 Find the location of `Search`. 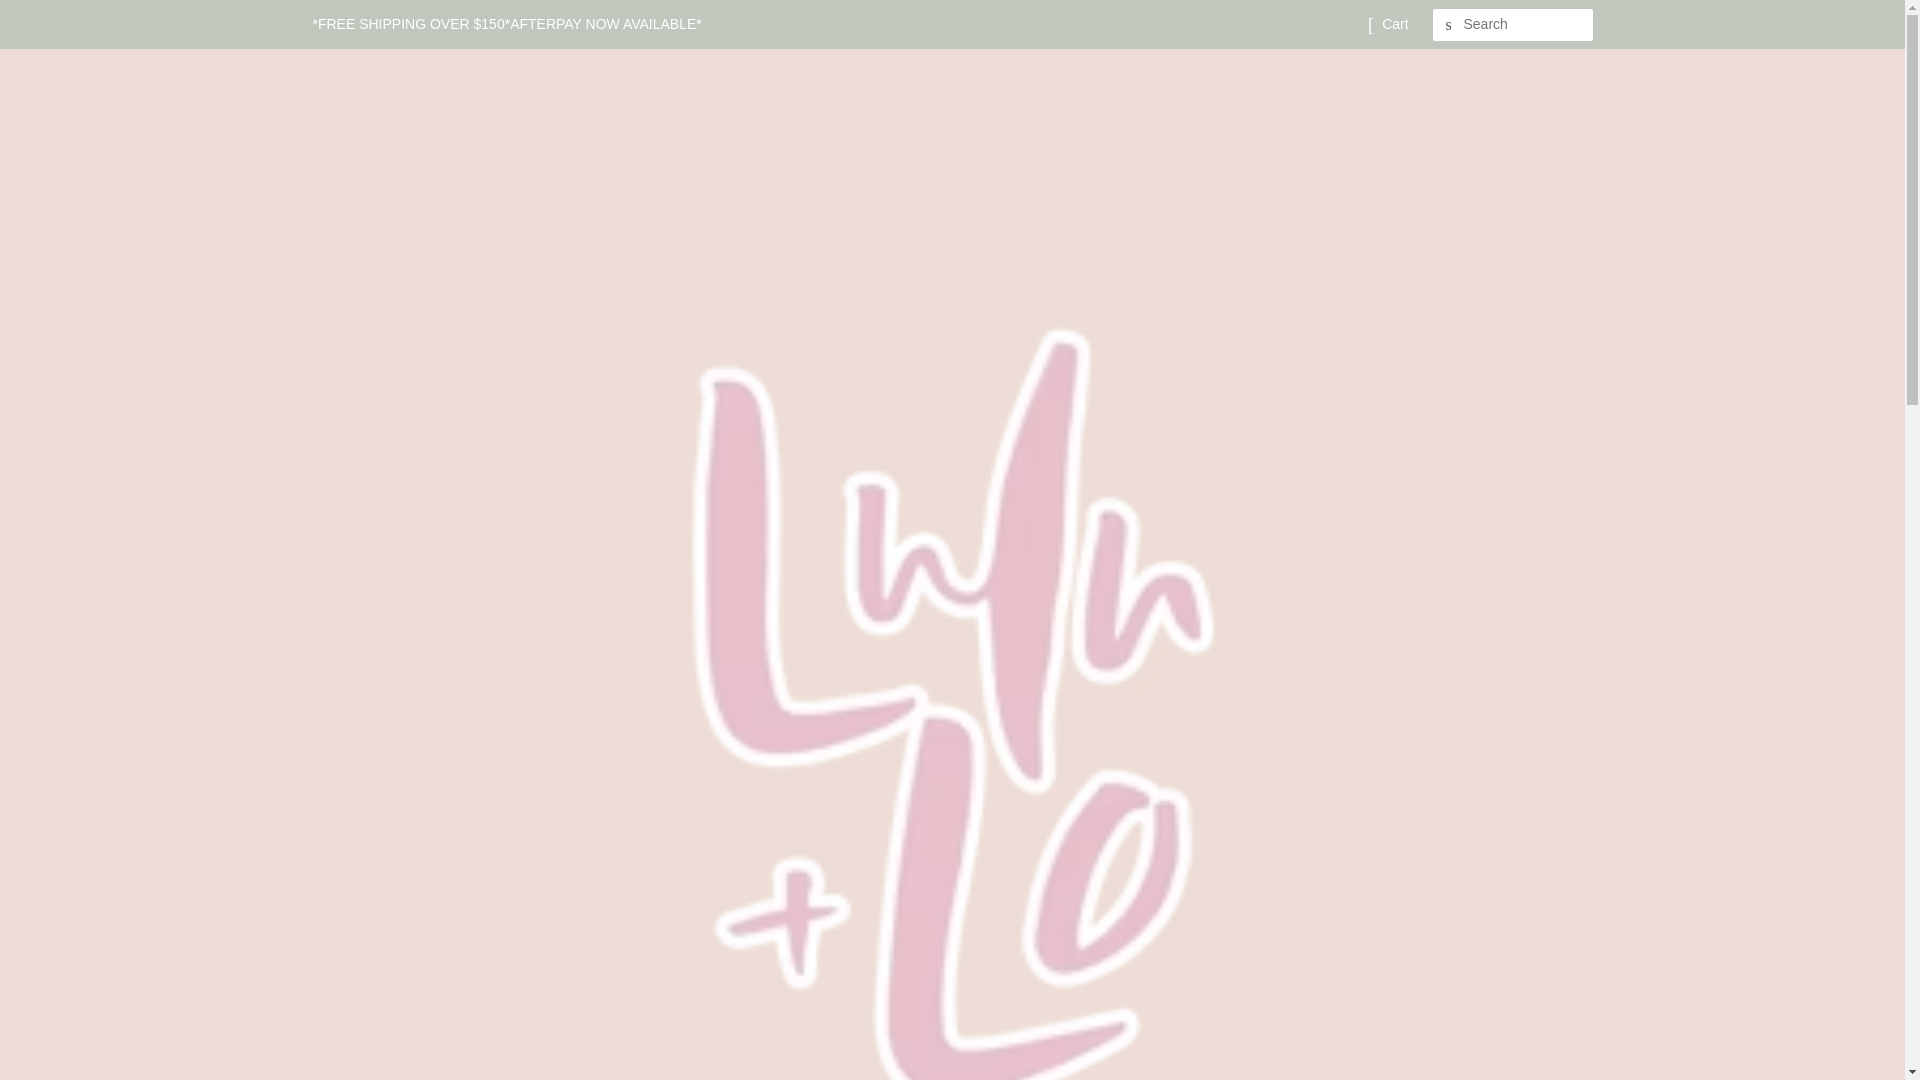

Search is located at coordinates (1448, 25).